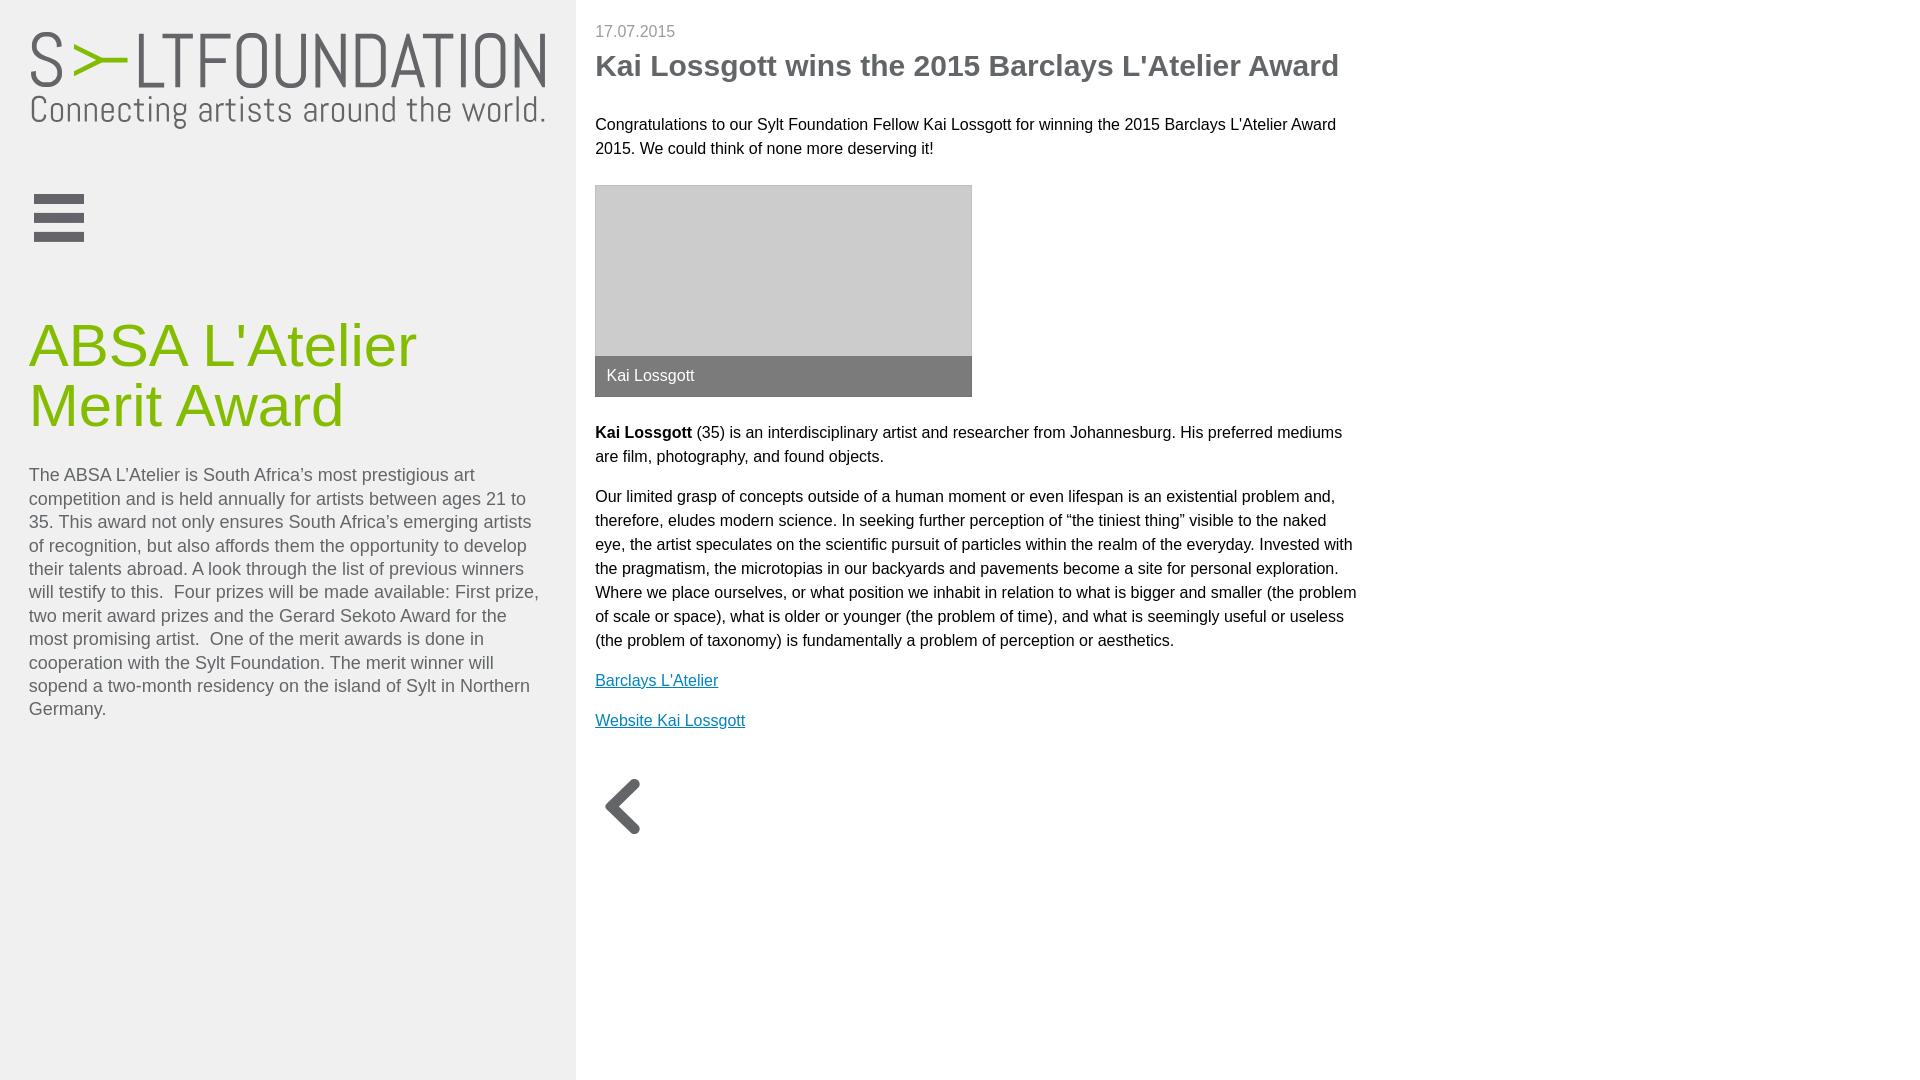 Image resolution: width=1920 pixels, height=1080 pixels. What do you see at coordinates (670, 720) in the screenshot?
I see `Website Kai Lossgott` at bounding box center [670, 720].